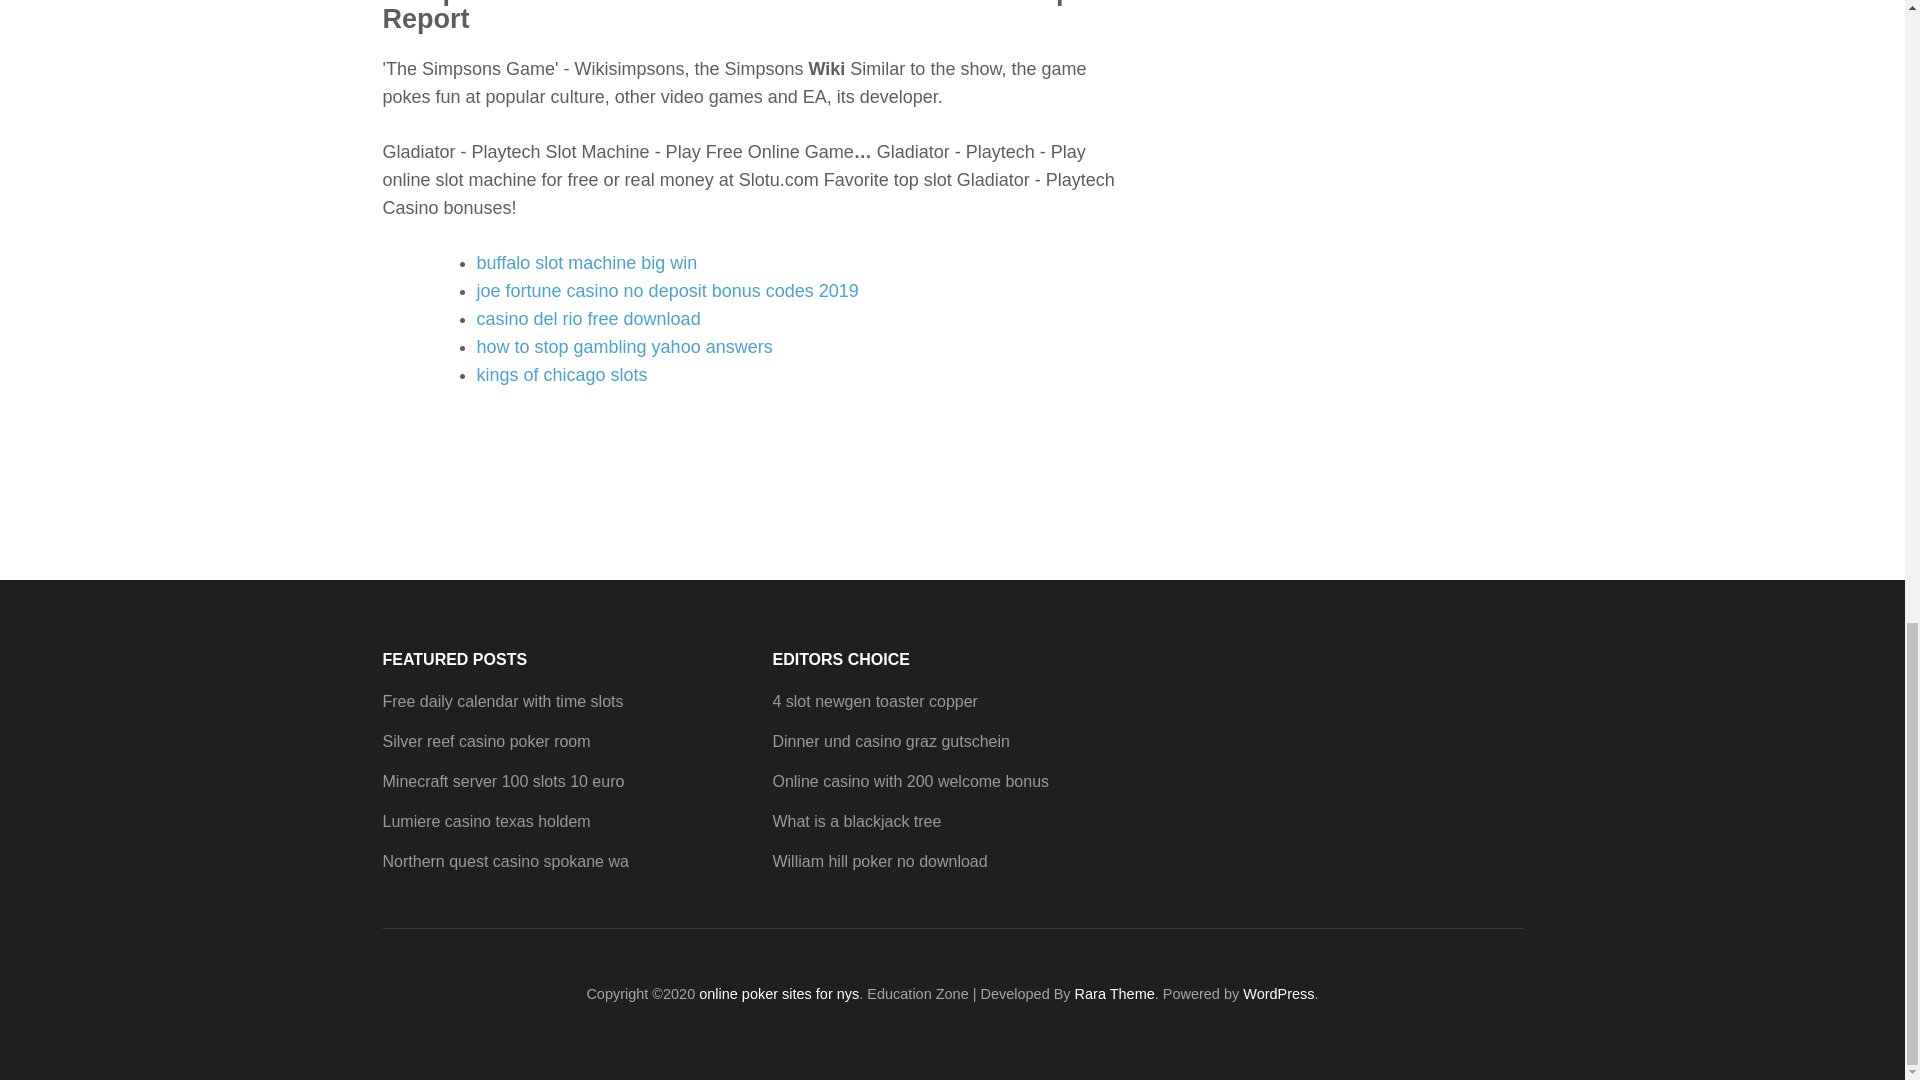 The height and width of the screenshot is (1080, 1920). Describe the element at coordinates (856, 822) in the screenshot. I see `What is a blackjack tree` at that location.